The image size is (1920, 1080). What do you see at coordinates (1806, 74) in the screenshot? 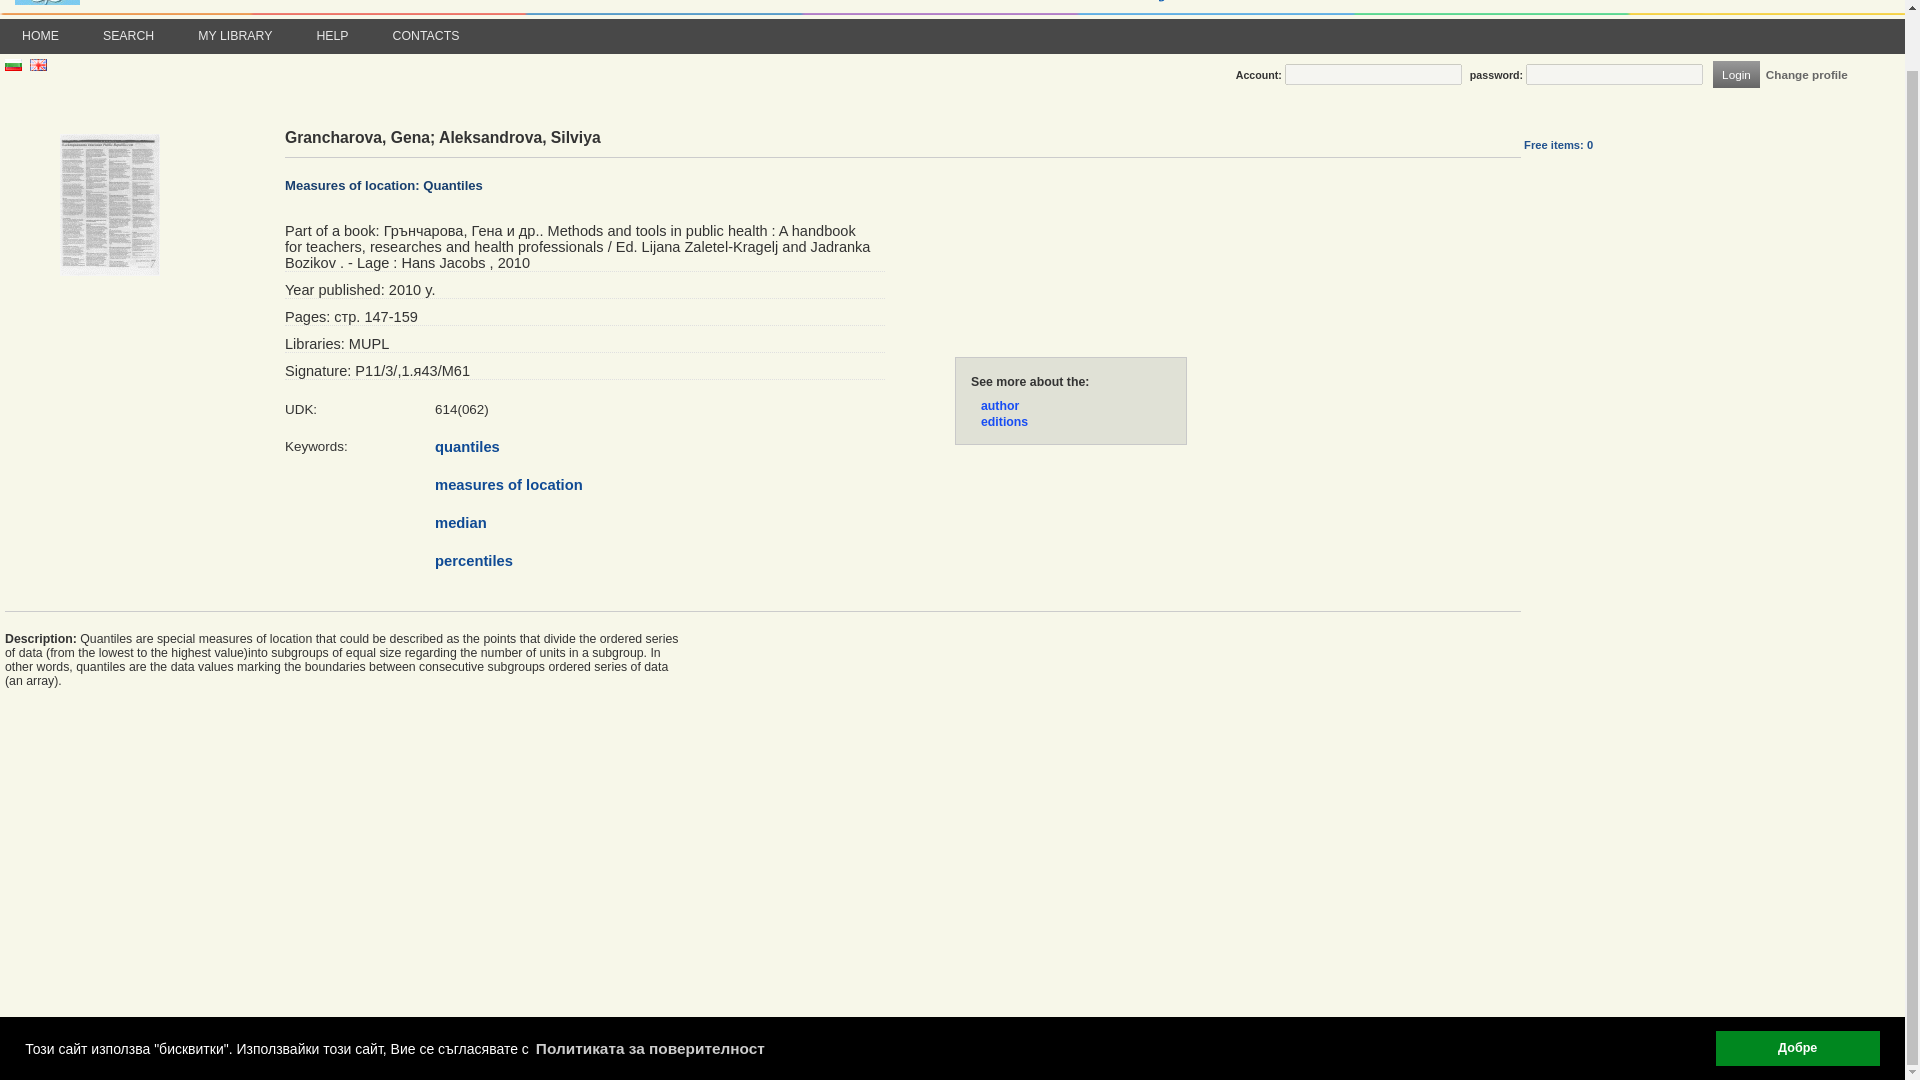
I see `Change profile` at bounding box center [1806, 74].